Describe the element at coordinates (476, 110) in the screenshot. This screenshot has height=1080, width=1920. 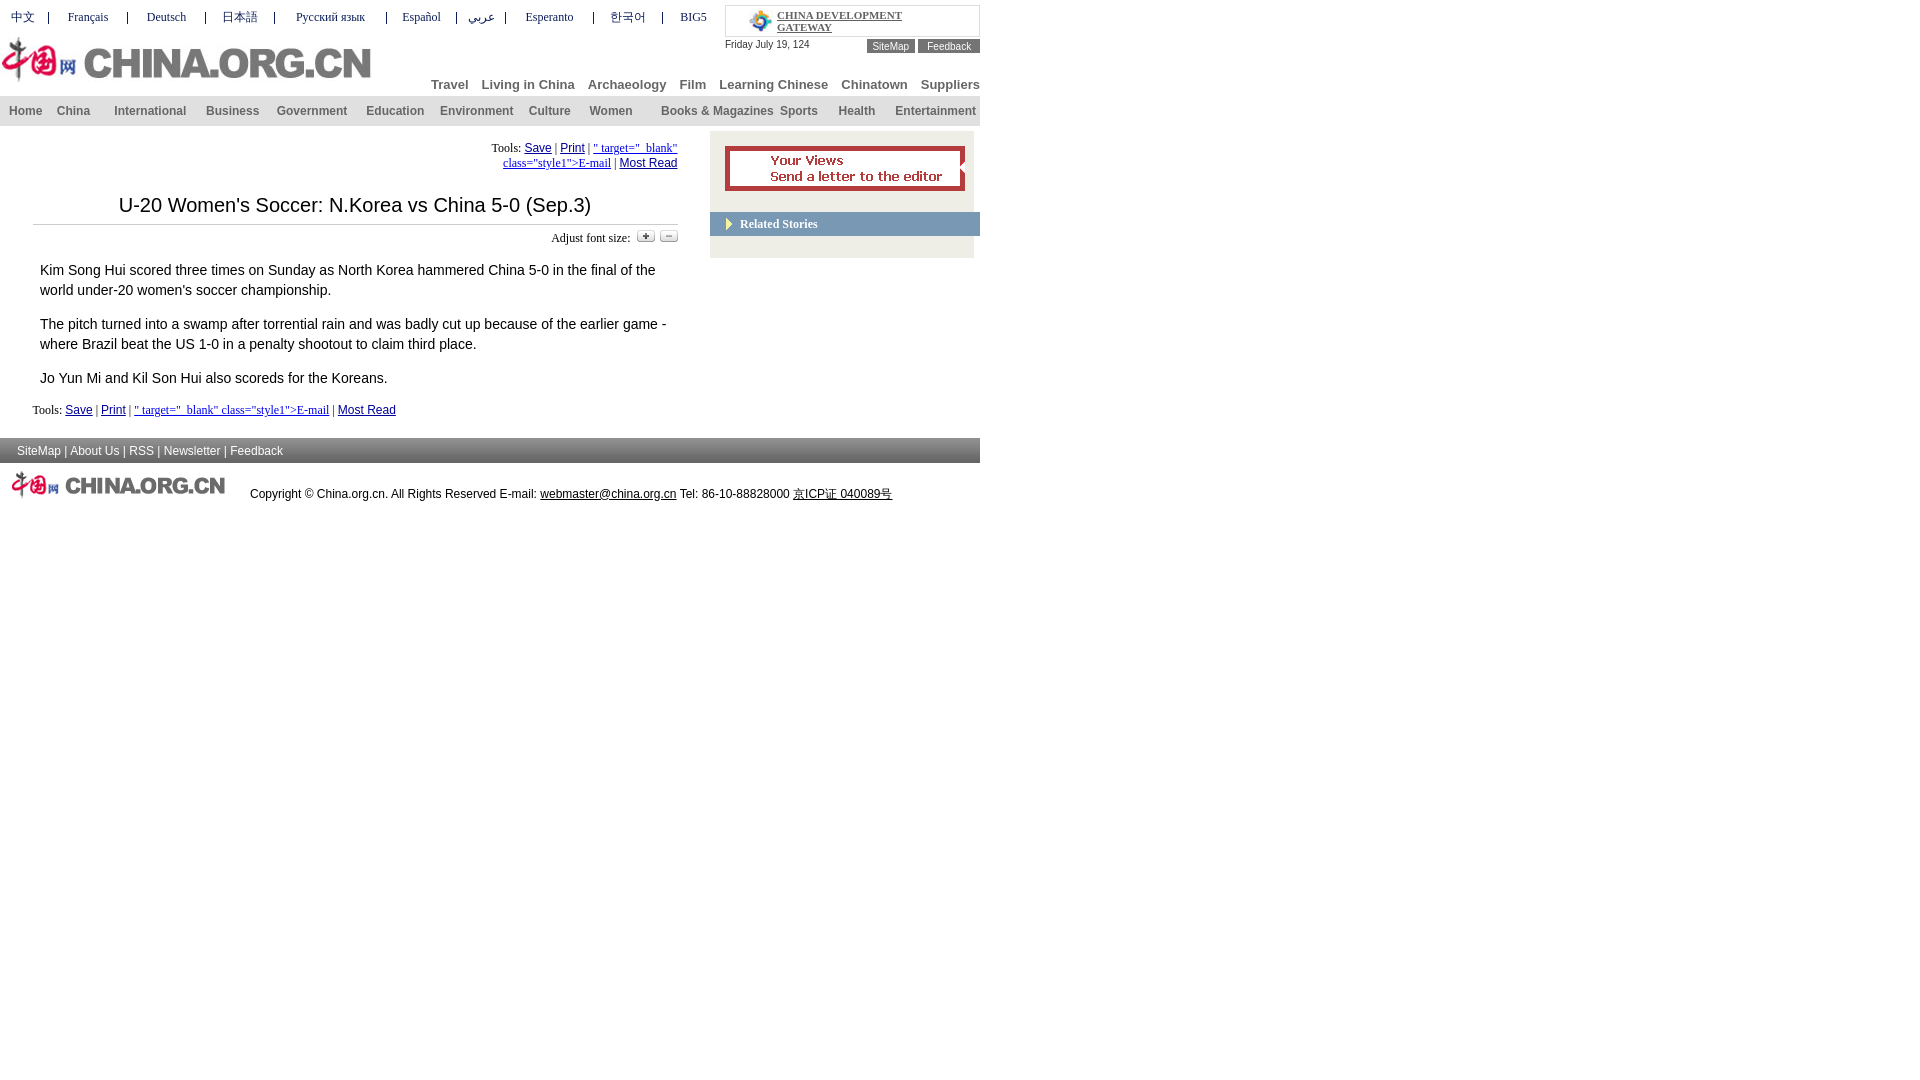
I see `Environment` at that location.